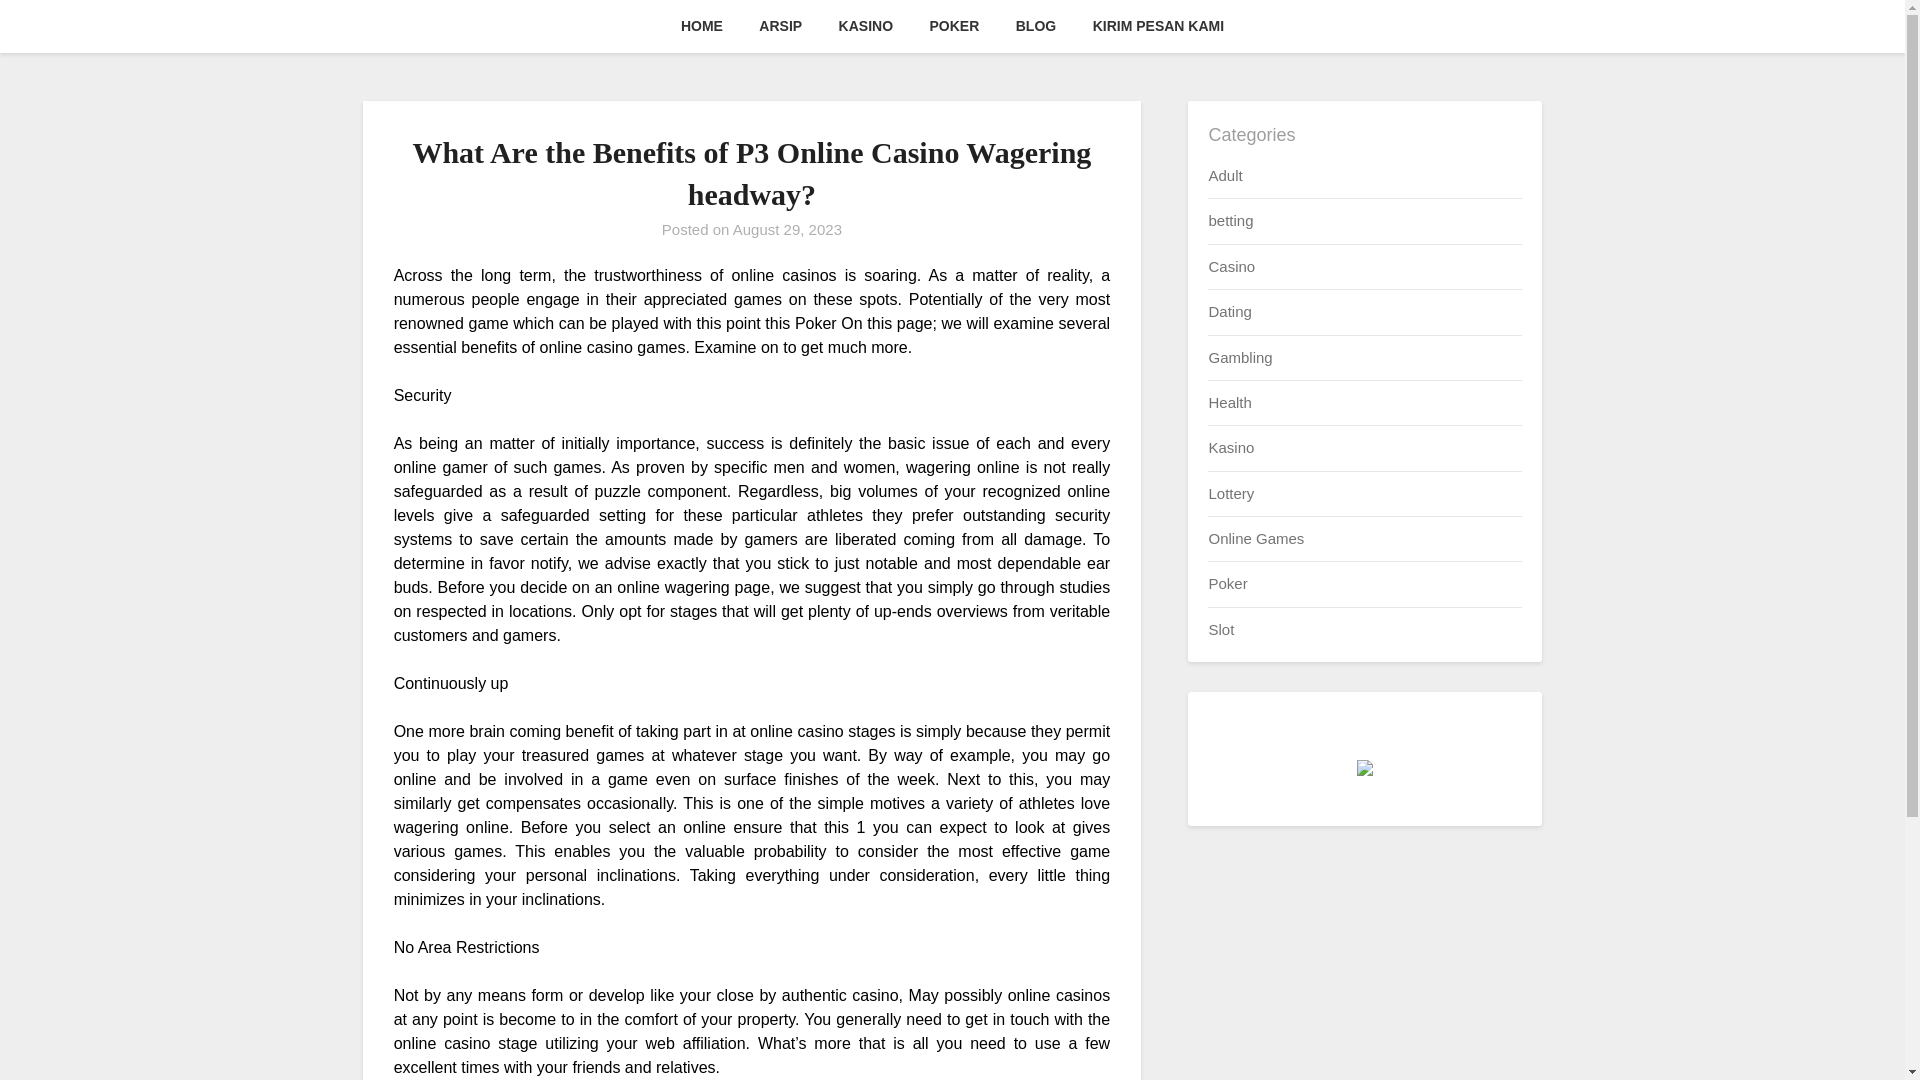  I want to click on Dating, so click(1229, 311).